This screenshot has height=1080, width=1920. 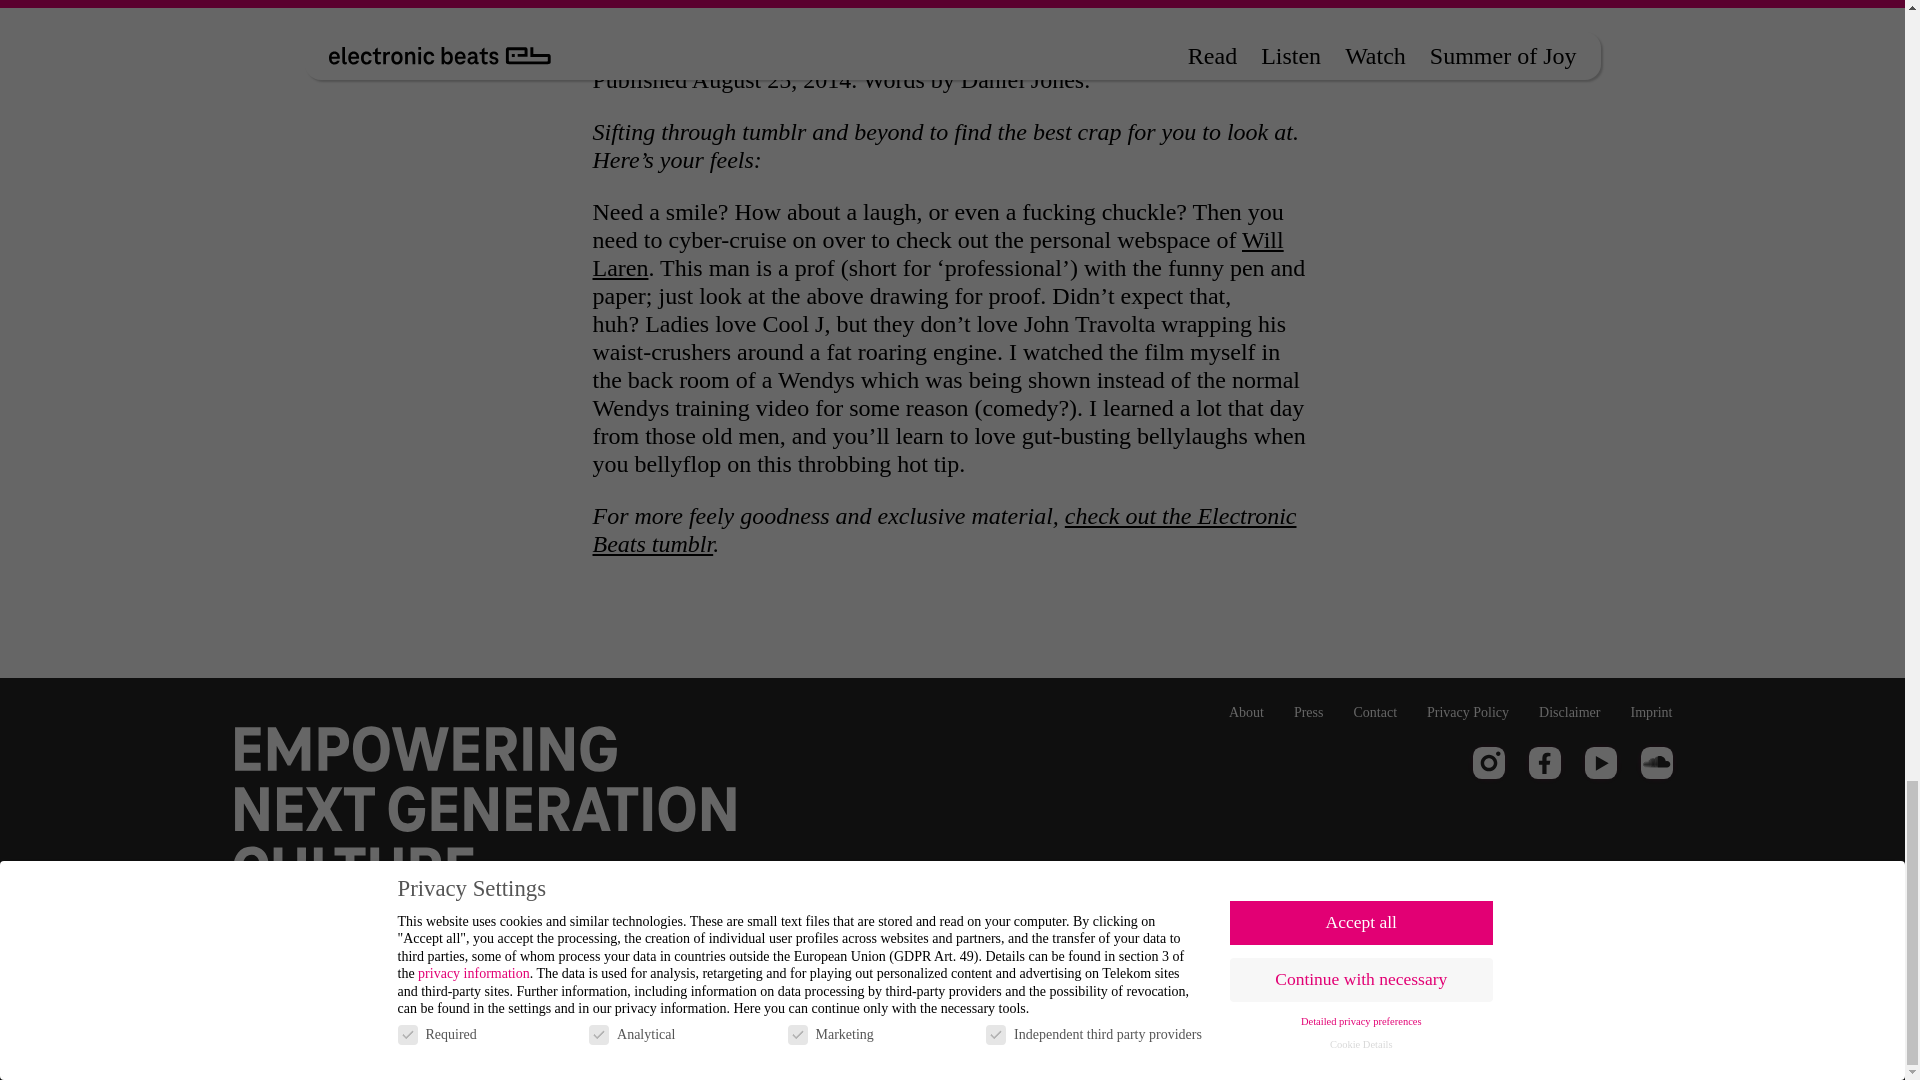 I want to click on check out the Electronic Beats tumblr, so click(x=944, y=530).